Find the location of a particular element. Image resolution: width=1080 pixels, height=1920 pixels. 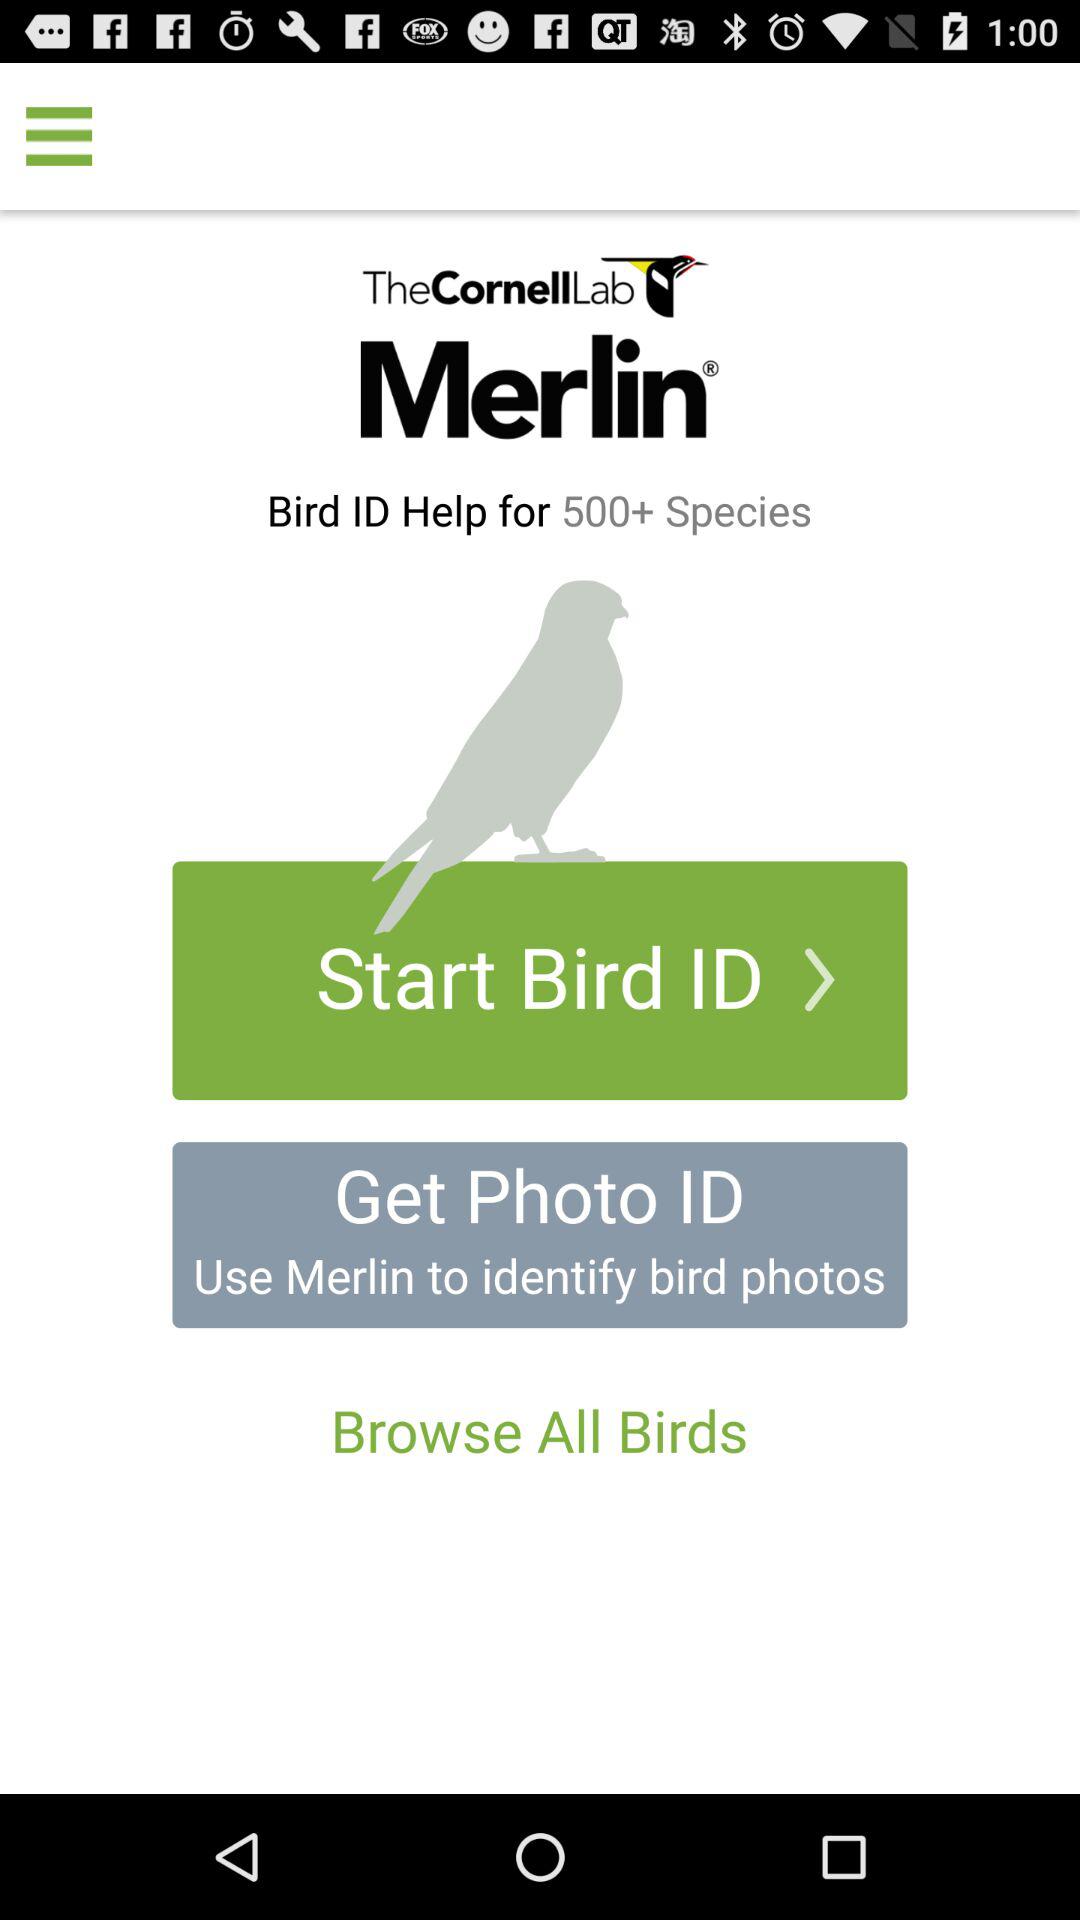

open link is located at coordinates (540, 1235).